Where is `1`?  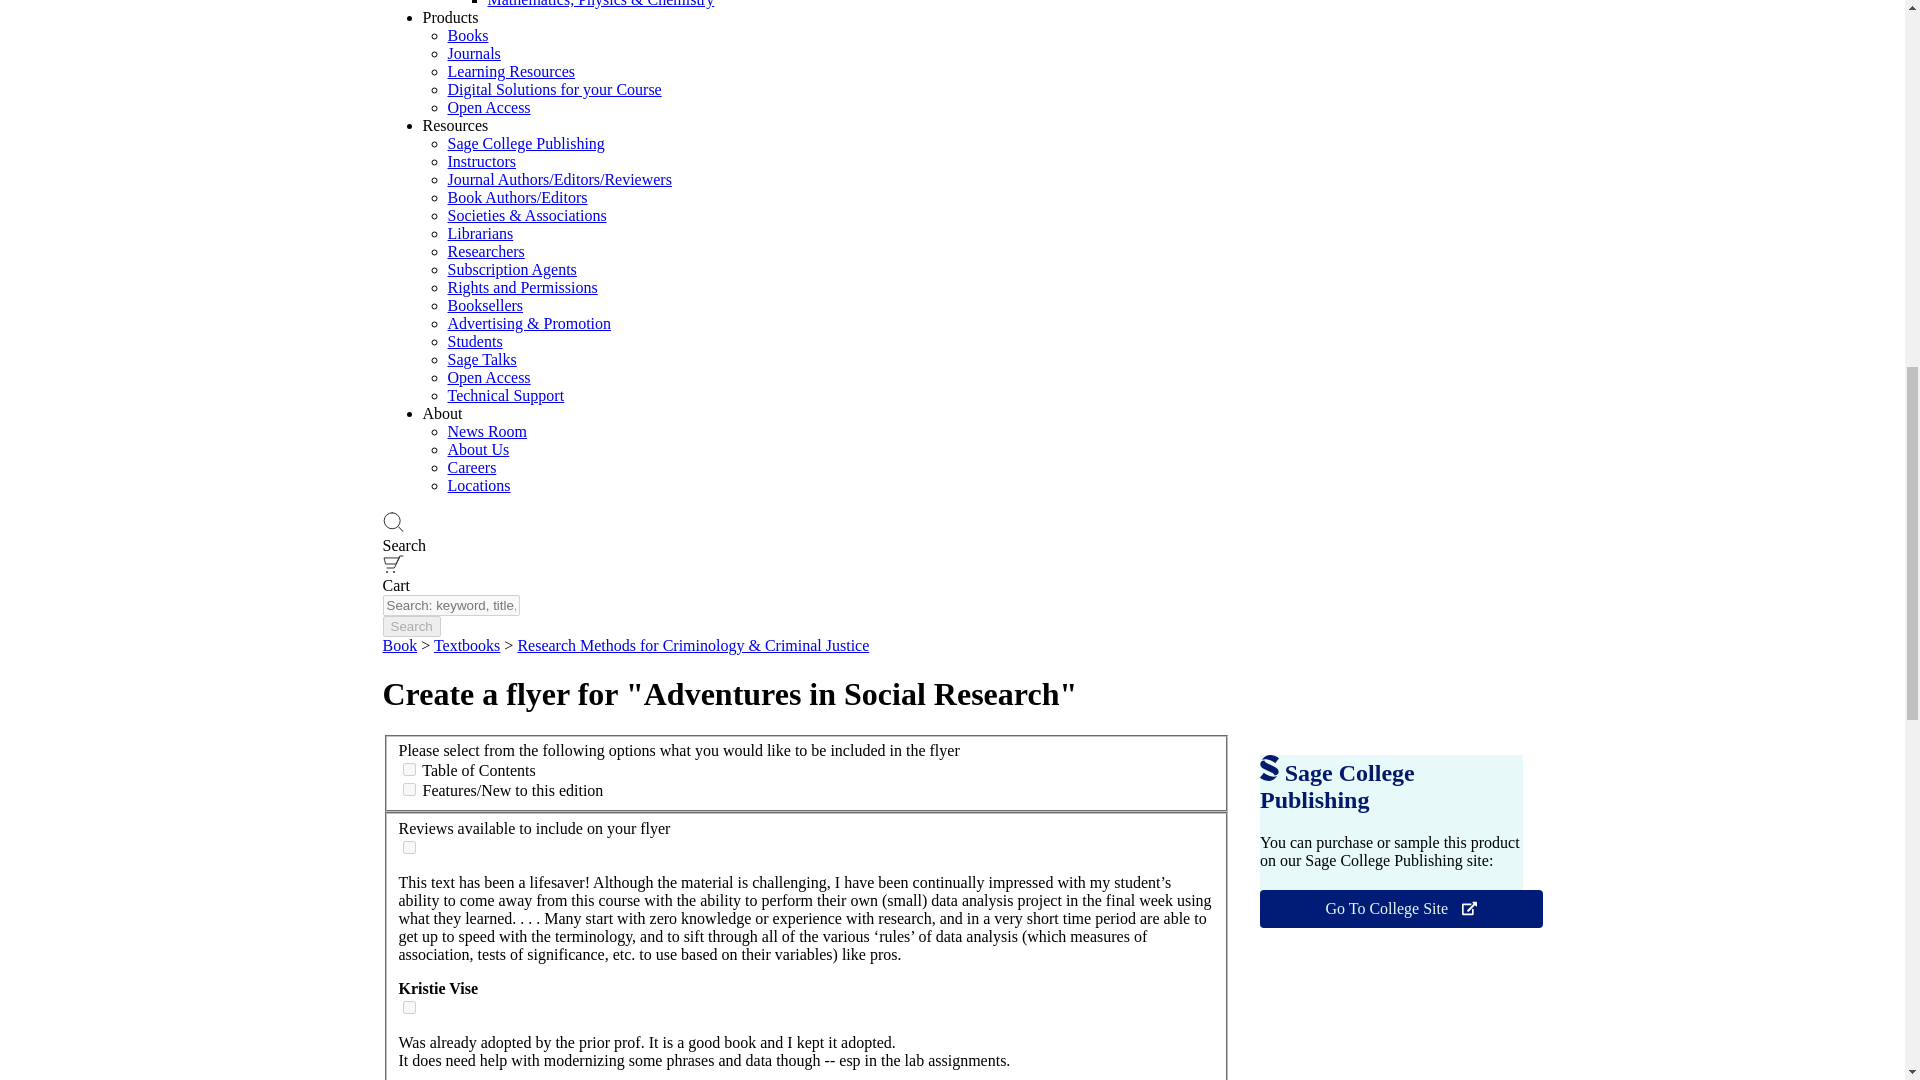 1 is located at coordinates (408, 769).